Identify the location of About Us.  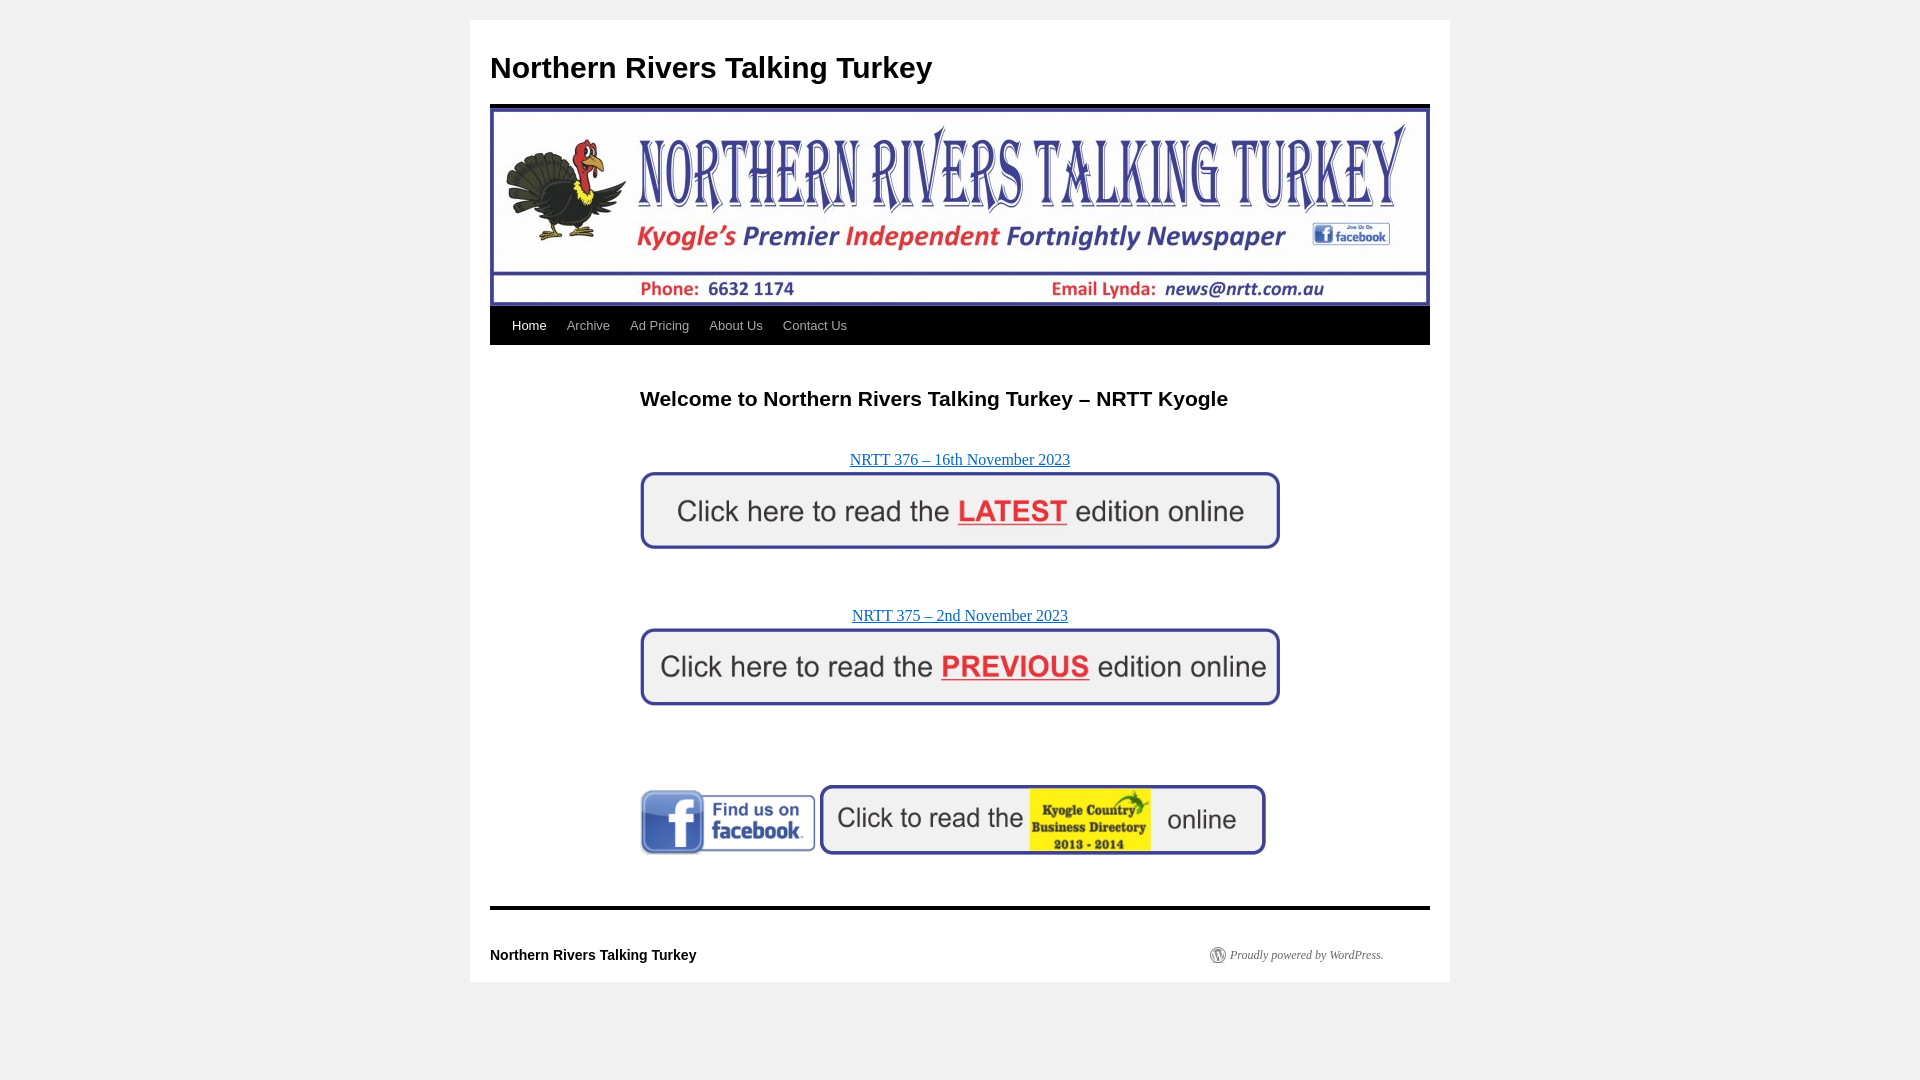
(736, 326).